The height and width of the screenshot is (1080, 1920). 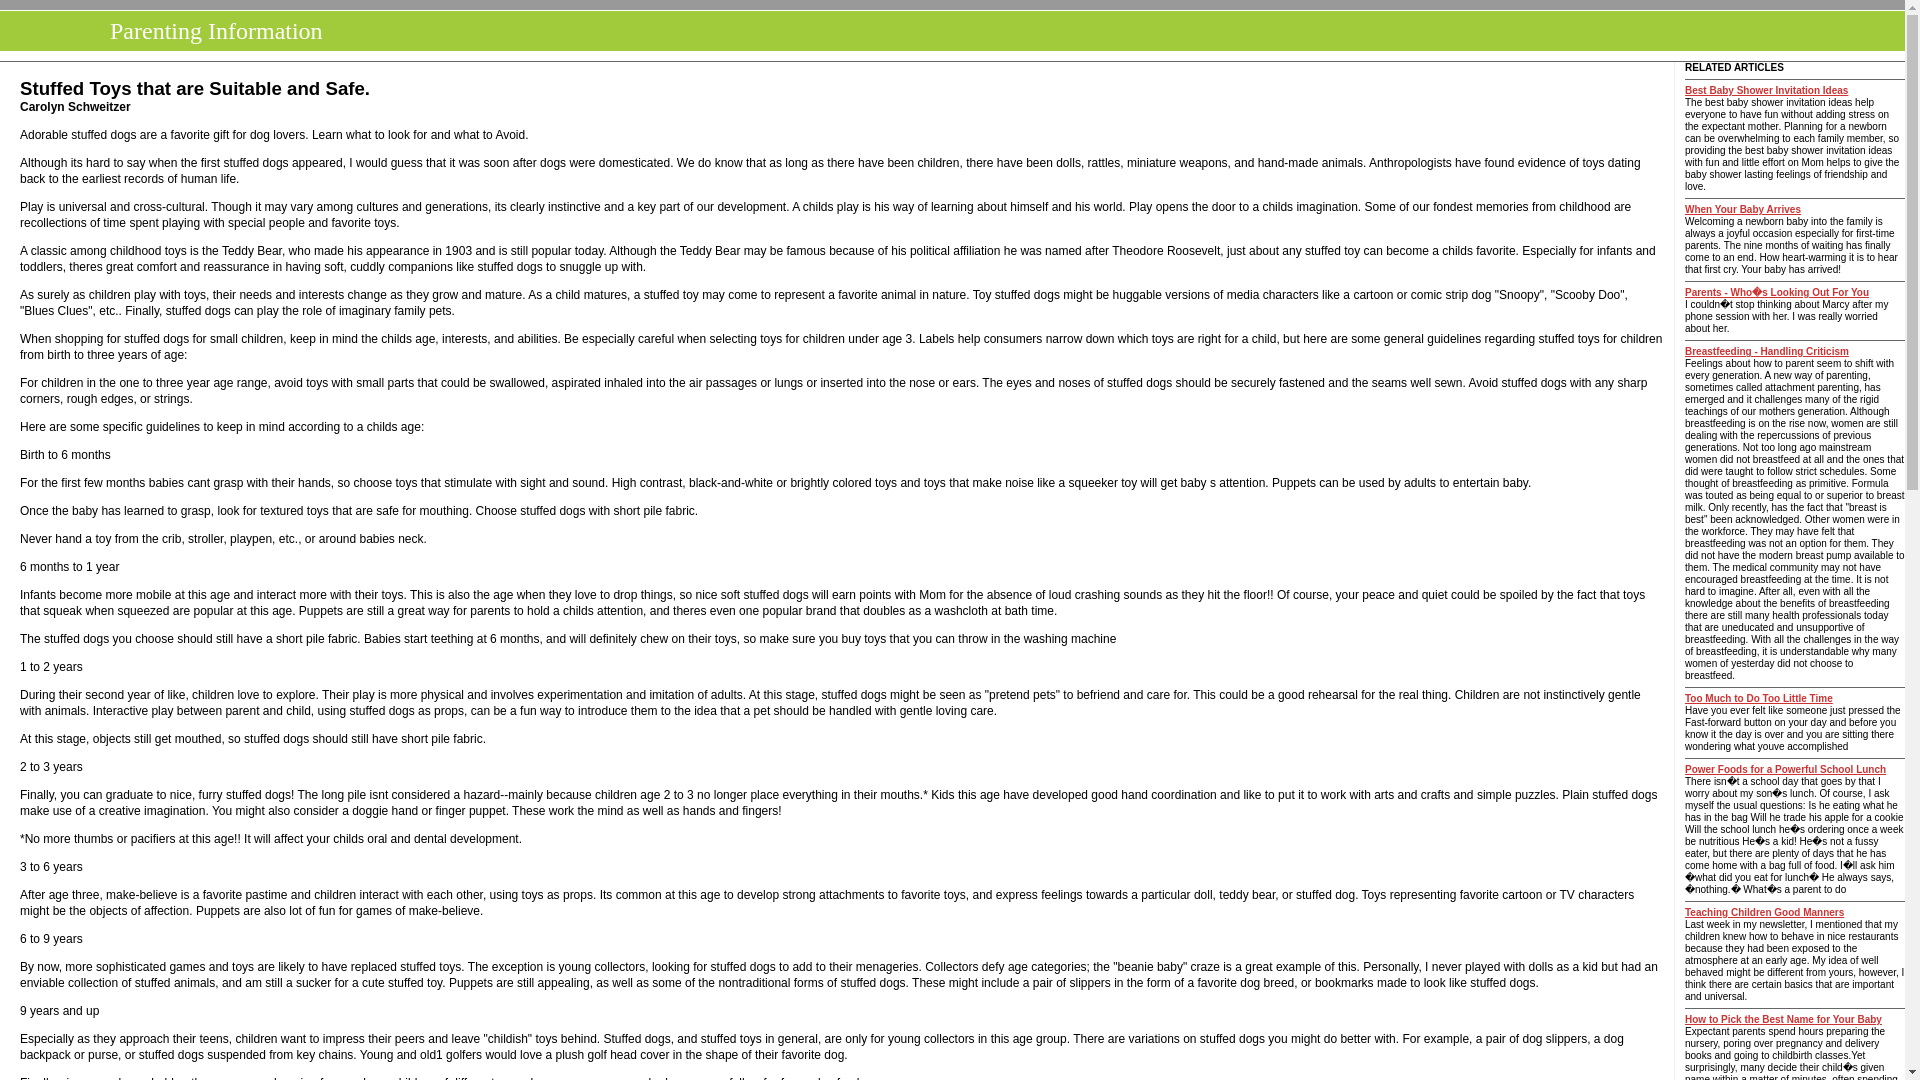 I want to click on Teaching Children Good Manners, so click(x=1764, y=912).